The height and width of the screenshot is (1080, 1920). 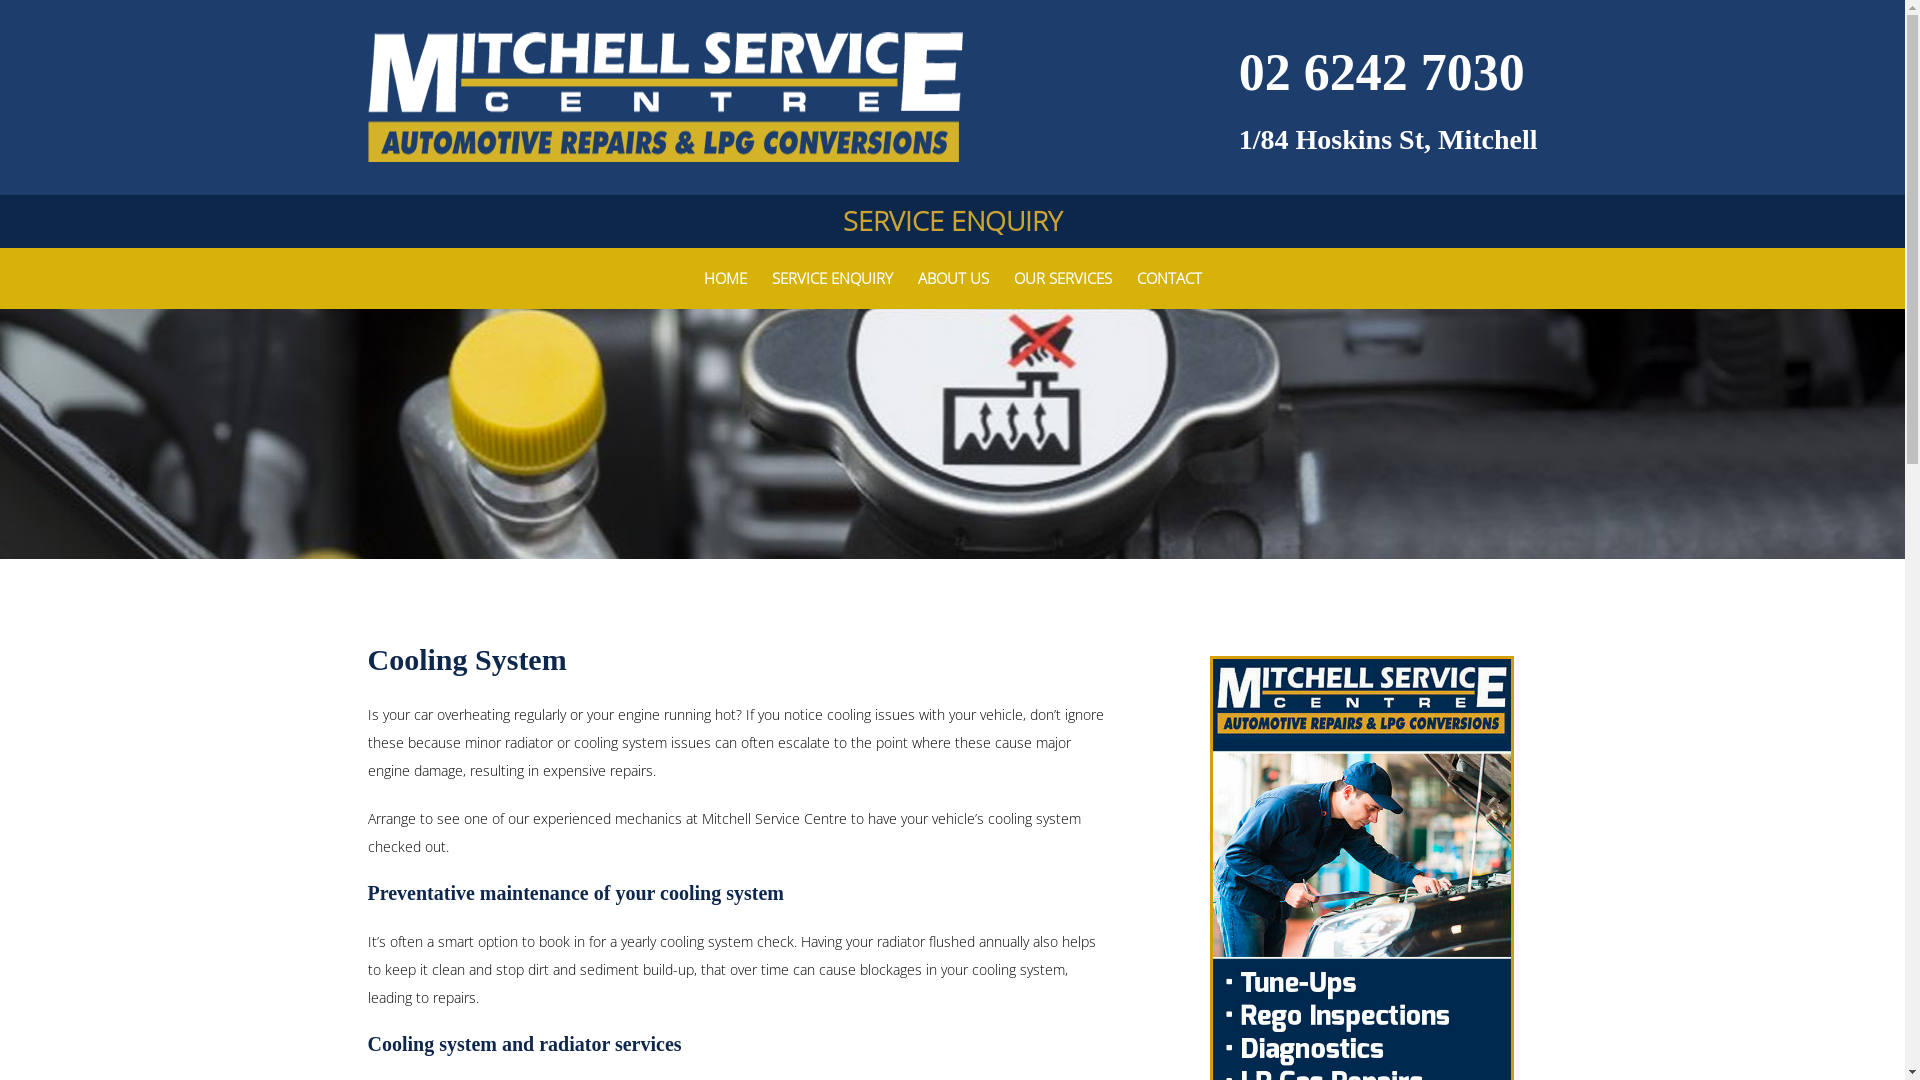 What do you see at coordinates (1062, 278) in the screenshot?
I see `OUR SERVICES` at bounding box center [1062, 278].